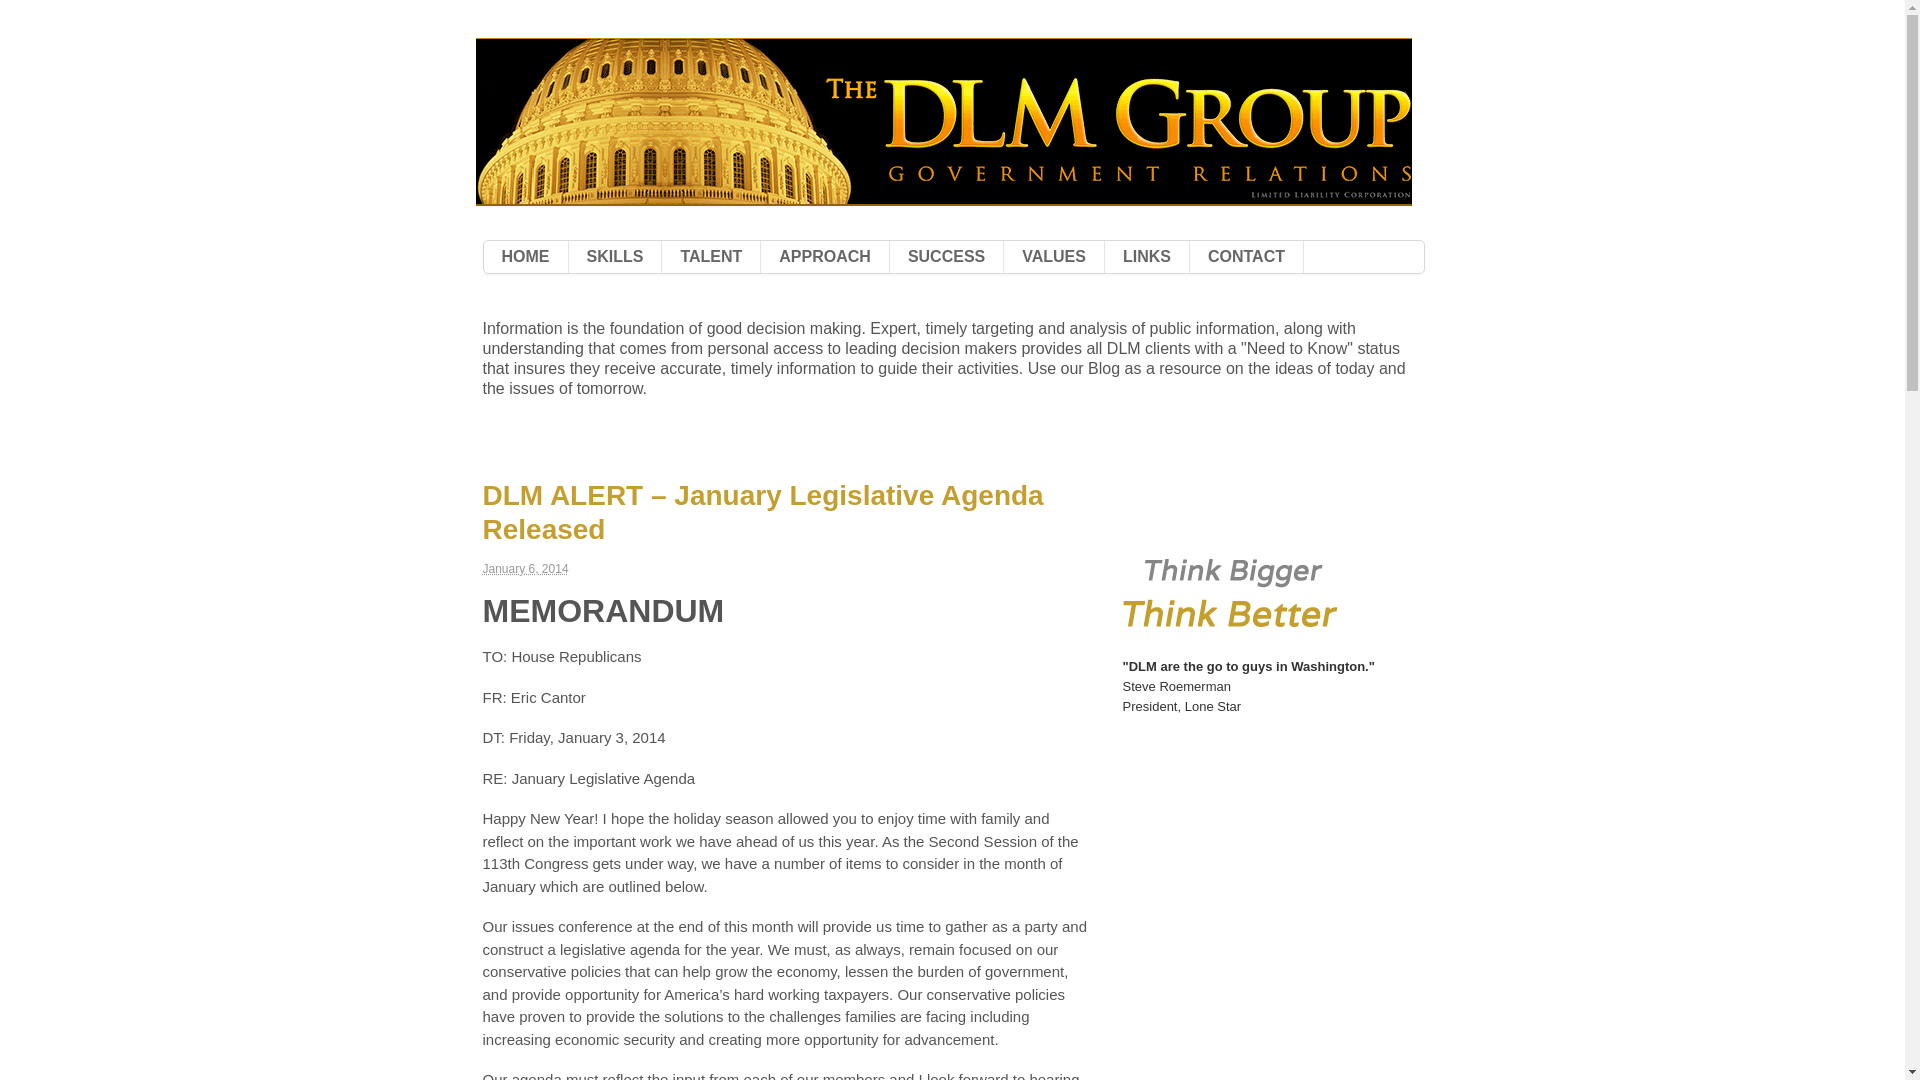 The image size is (1920, 1080). Describe the element at coordinates (946, 256) in the screenshot. I see `SUCCESS` at that location.